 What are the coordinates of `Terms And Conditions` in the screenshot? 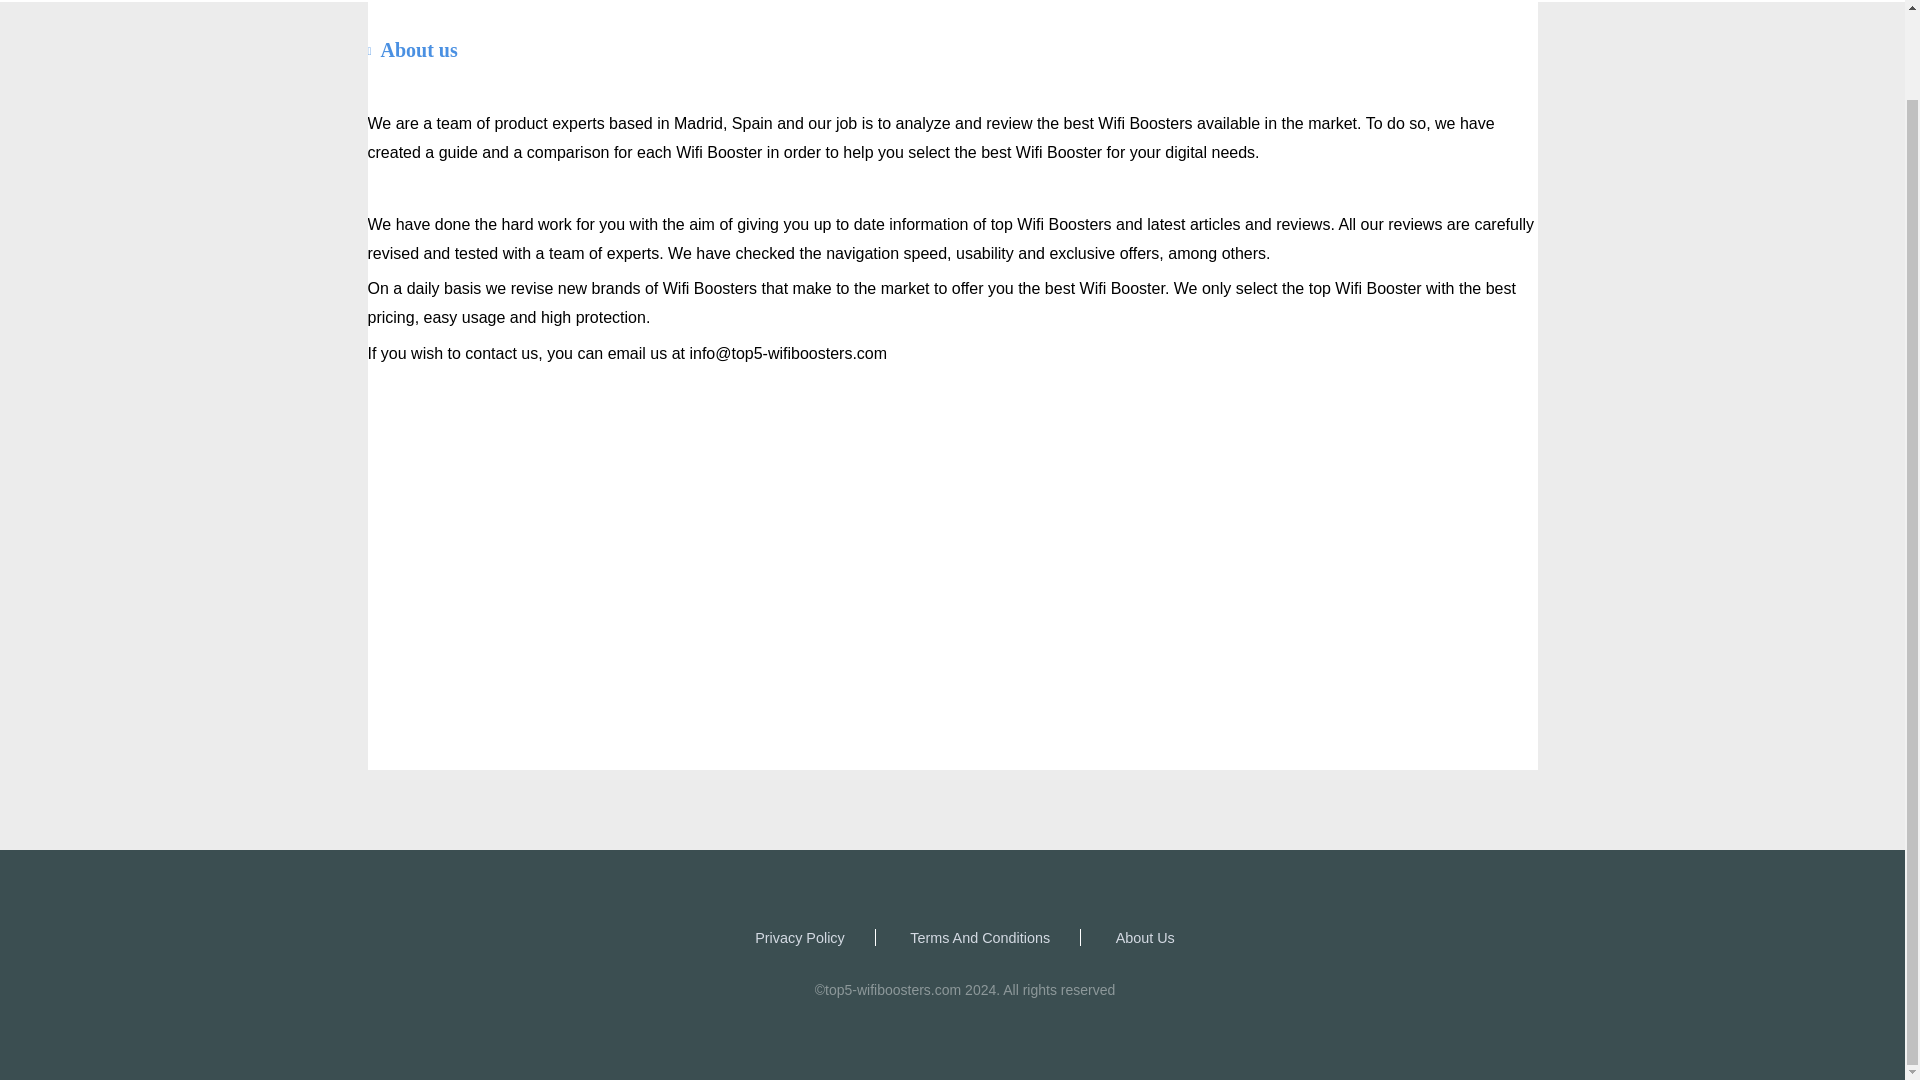 It's located at (980, 936).